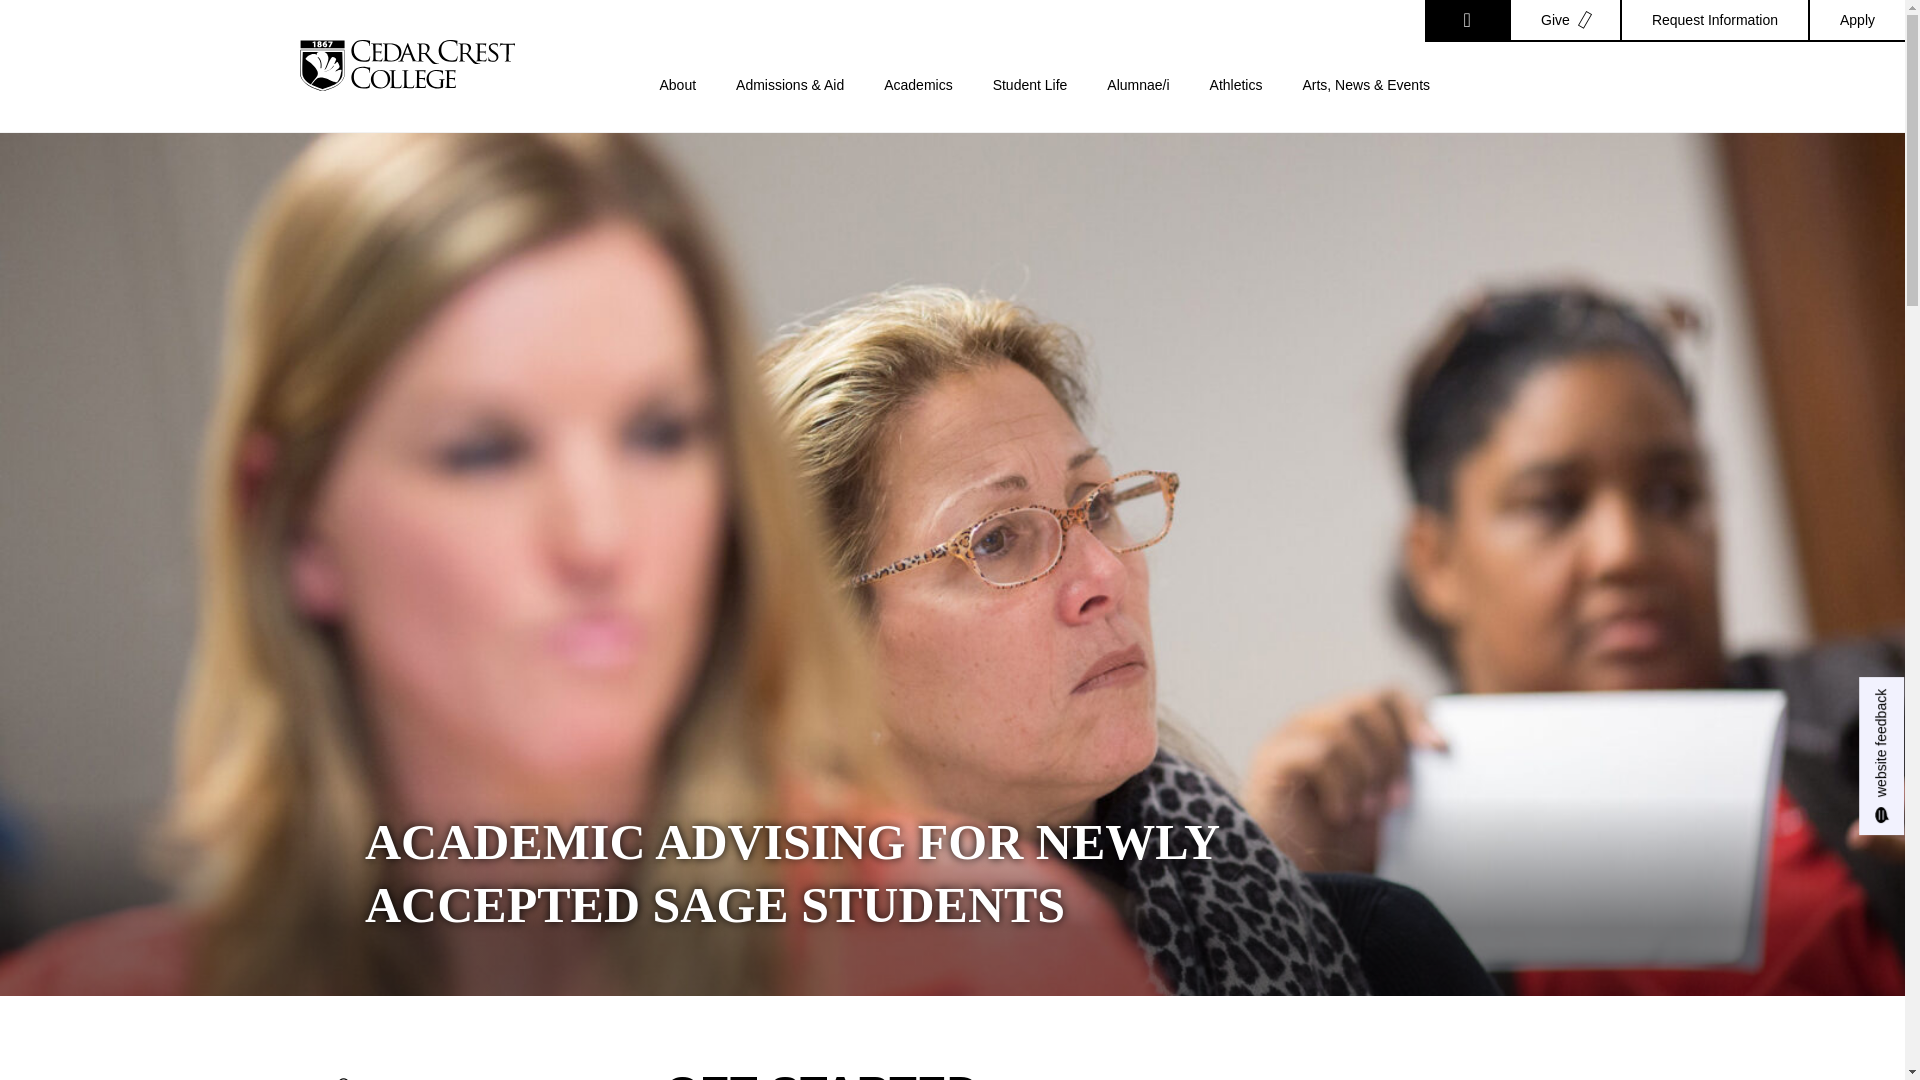 This screenshot has width=1920, height=1080. What do you see at coordinates (406, 64) in the screenshot?
I see `Cedar Crest College` at bounding box center [406, 64].